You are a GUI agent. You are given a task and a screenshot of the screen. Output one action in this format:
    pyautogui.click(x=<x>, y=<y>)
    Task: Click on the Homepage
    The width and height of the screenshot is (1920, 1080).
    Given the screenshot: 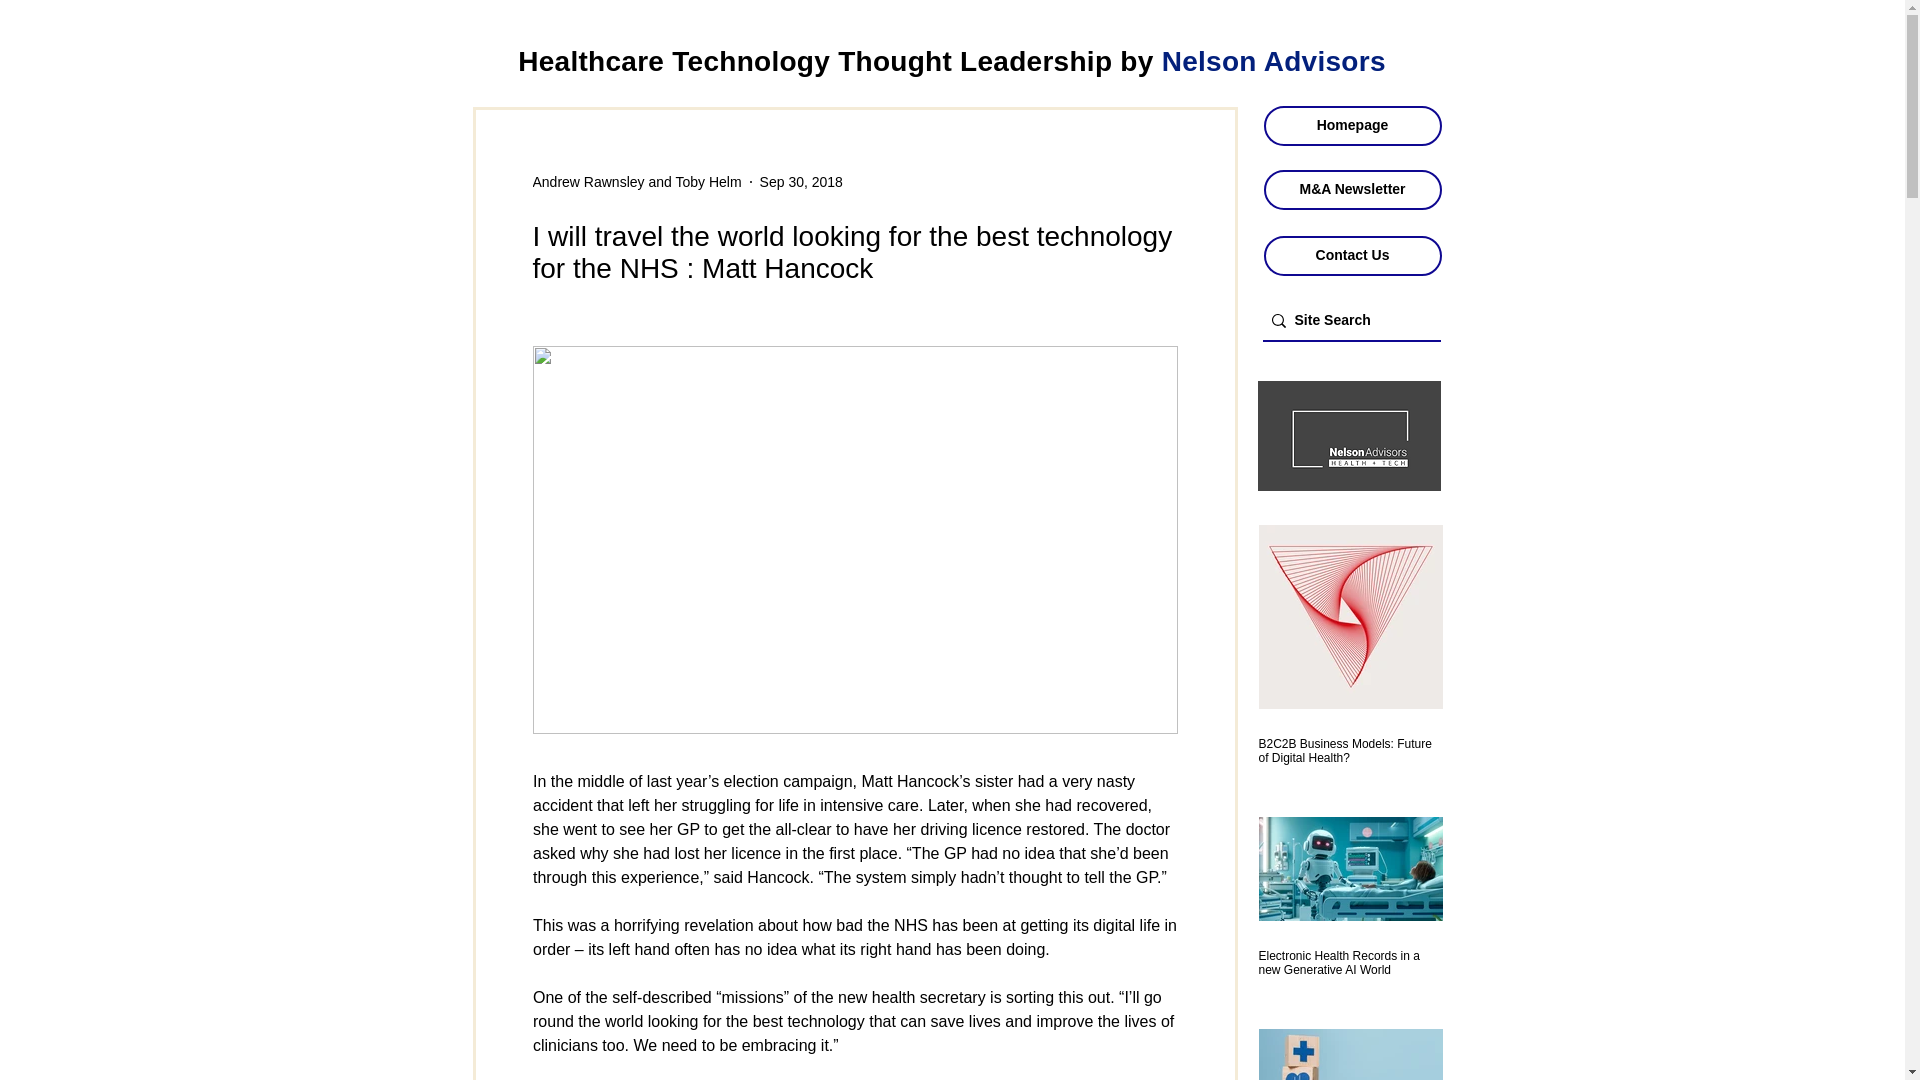 What is the action you would take?
    pyautogui.click(x=1352, y=125)
    